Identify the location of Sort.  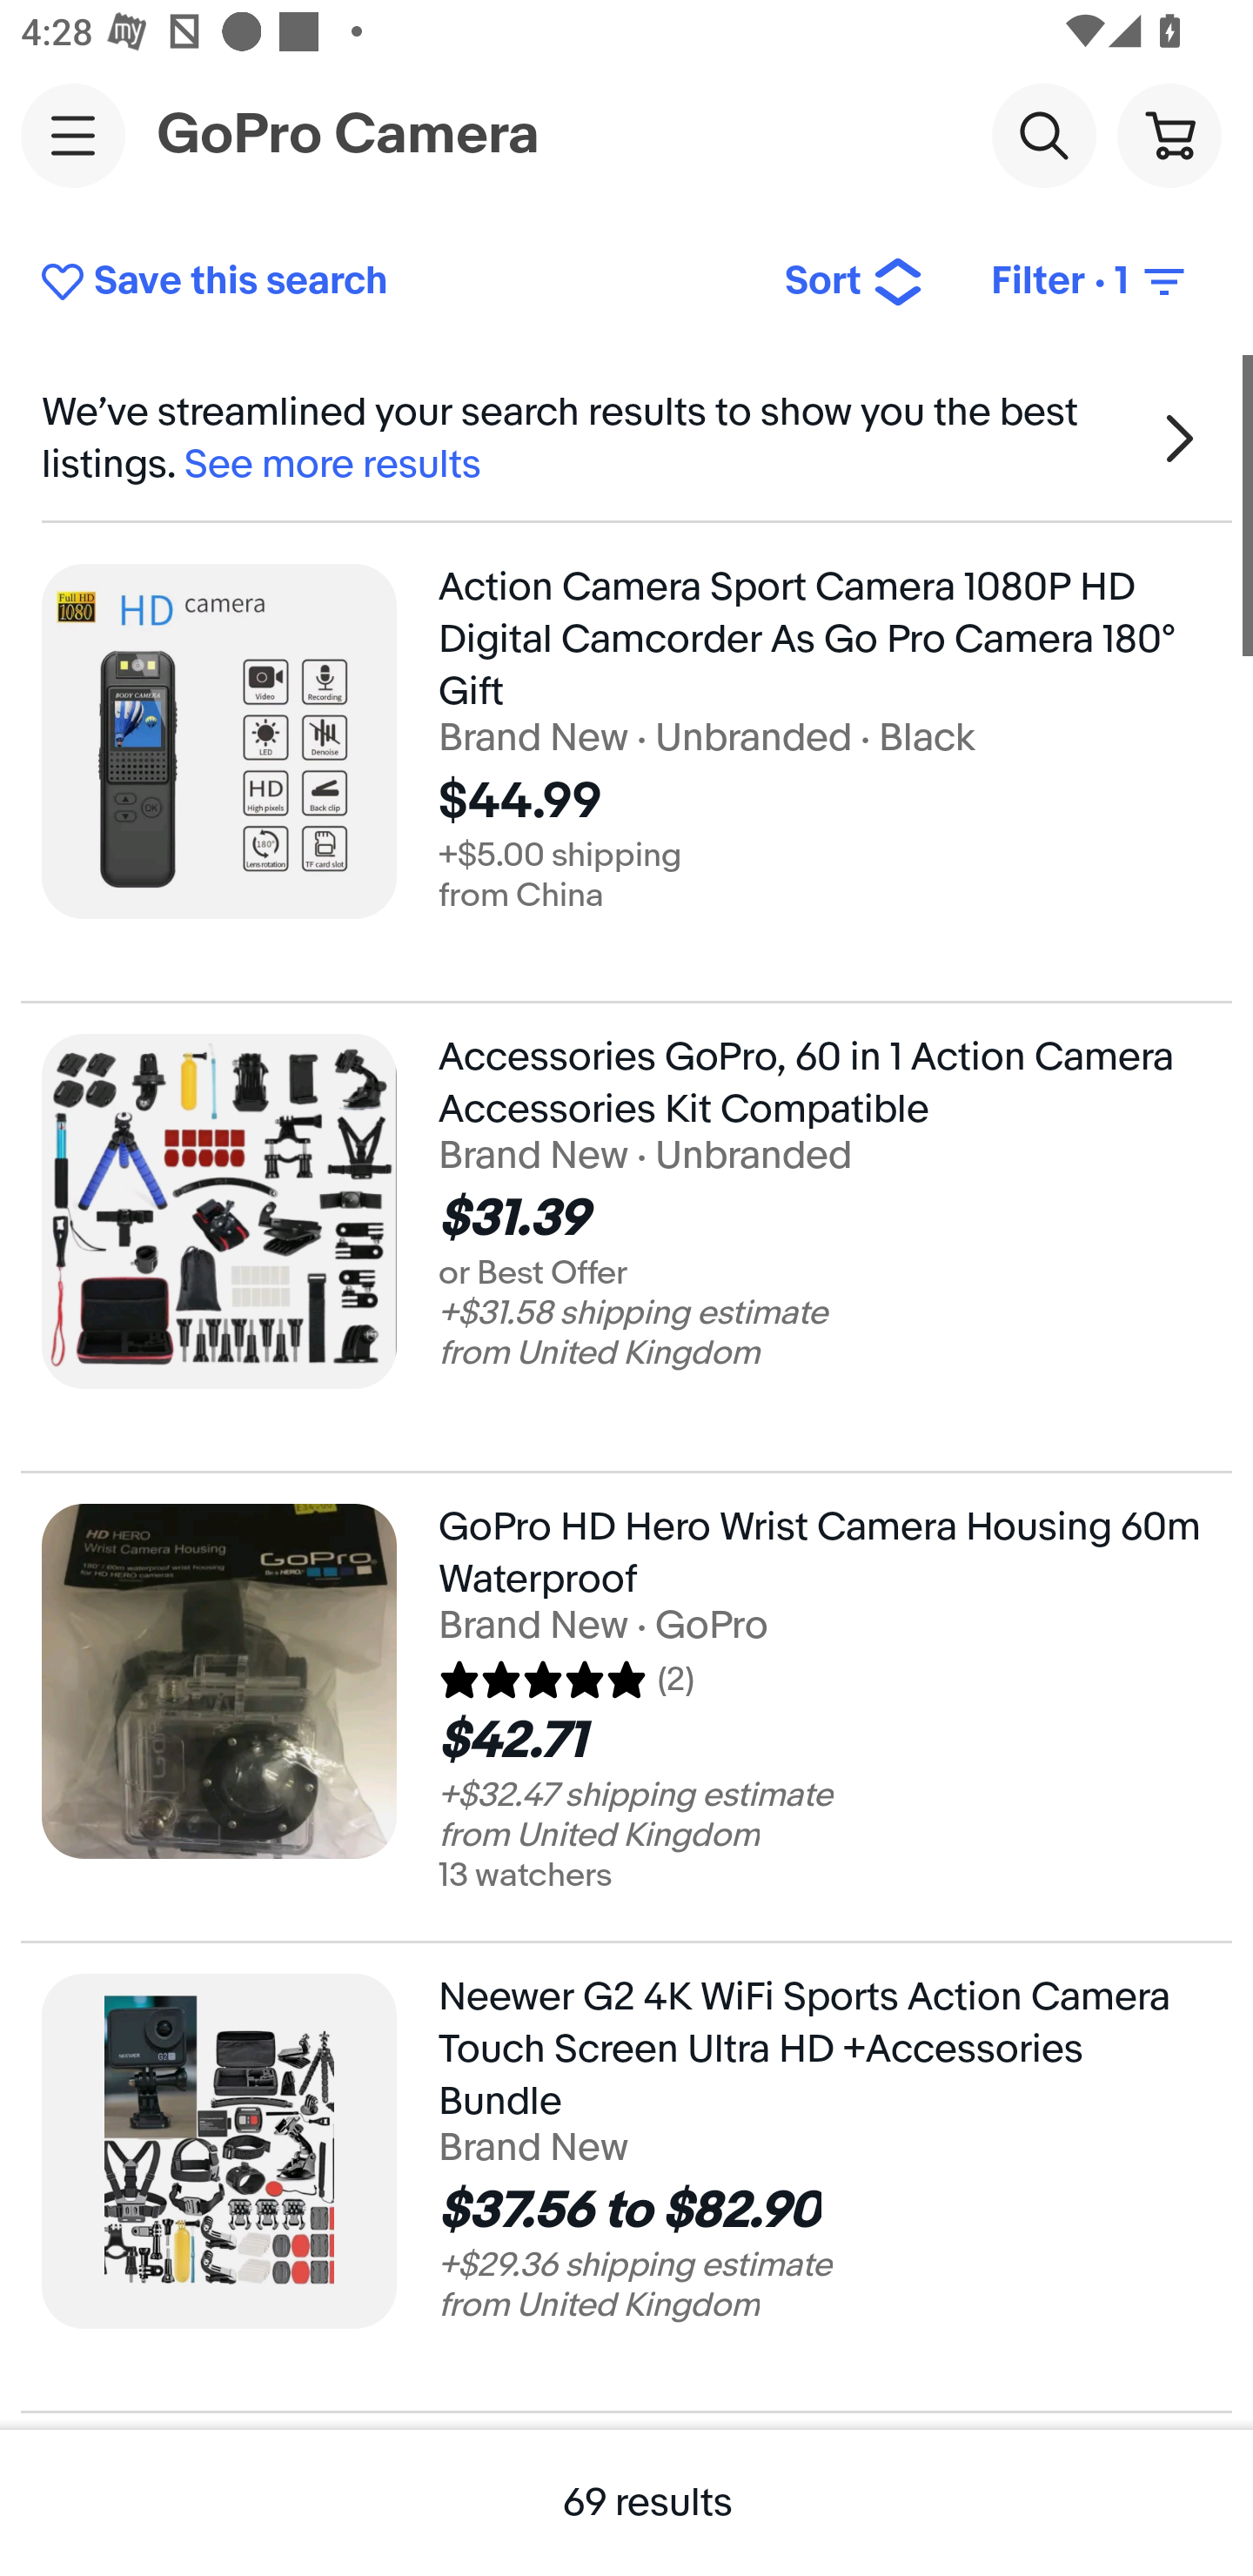
(854, 282).